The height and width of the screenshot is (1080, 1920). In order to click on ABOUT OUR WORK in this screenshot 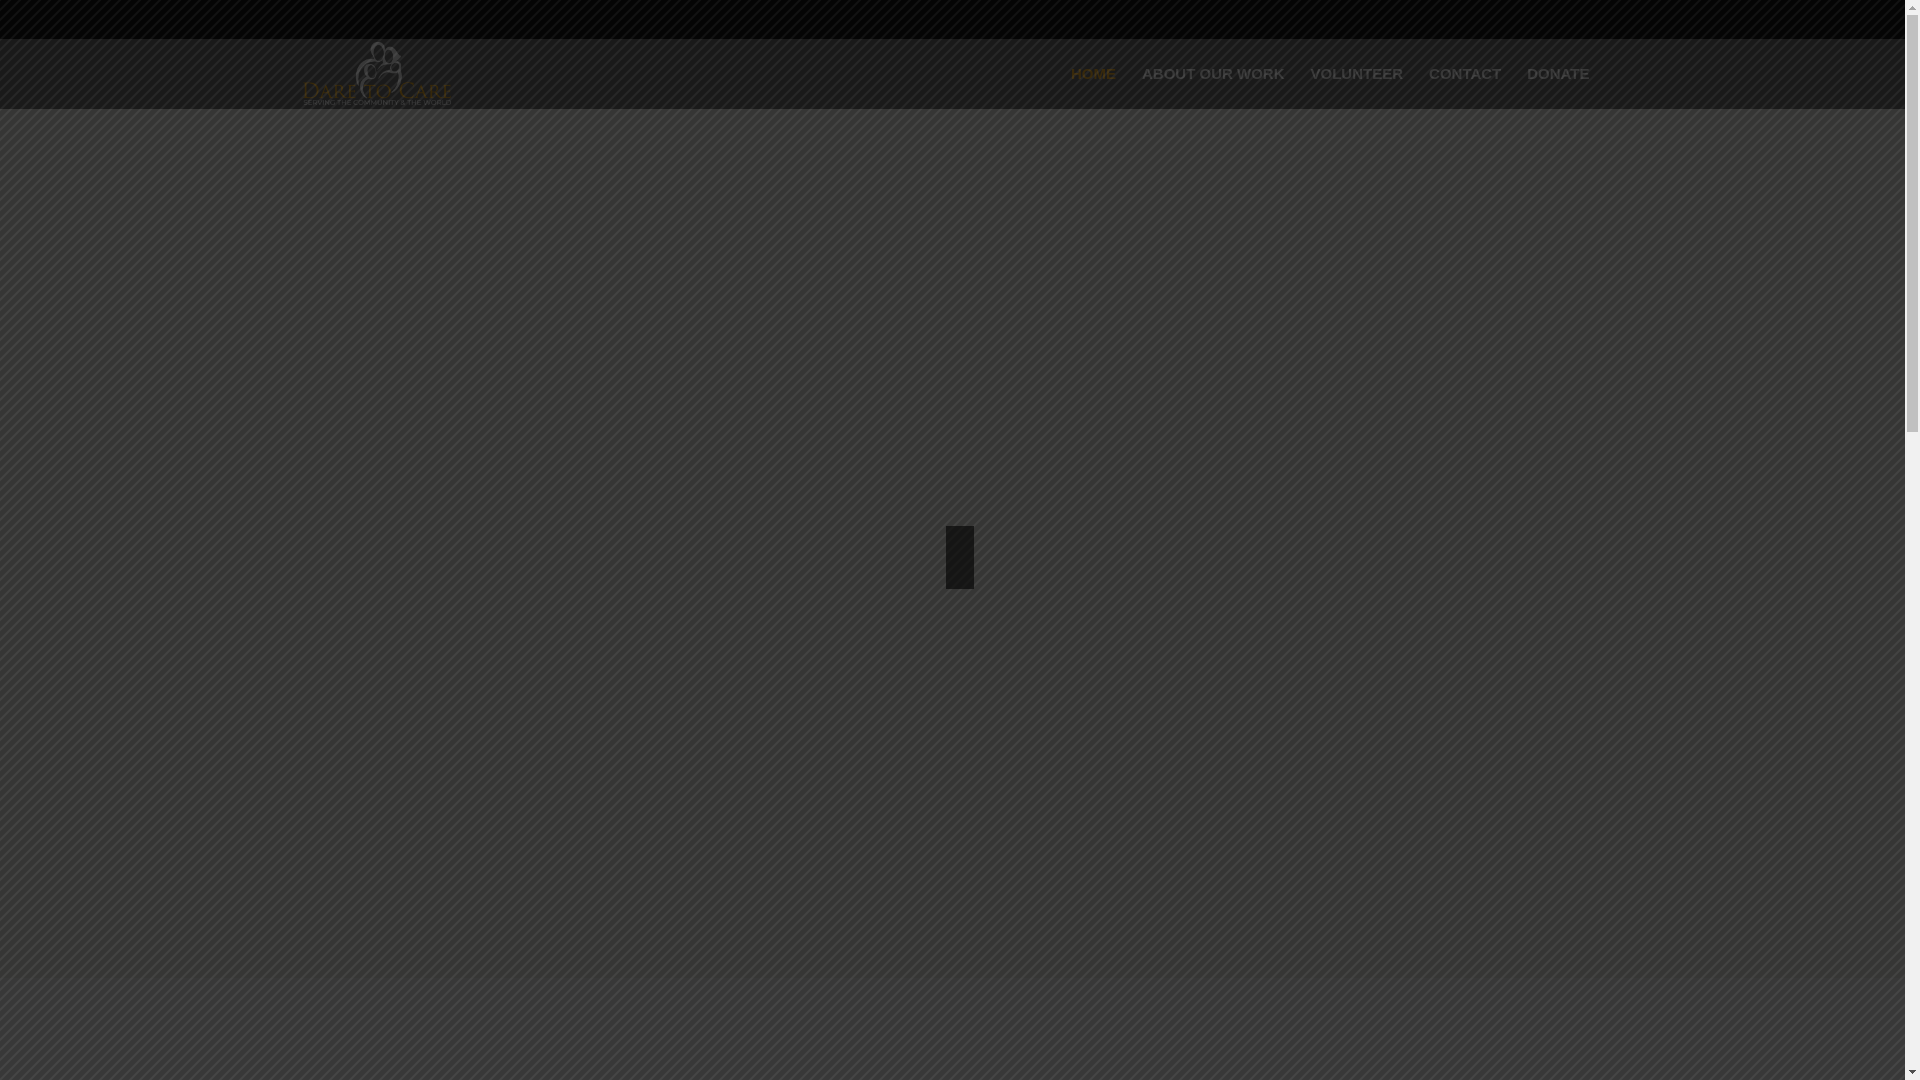, I will do `click(1212, 73)`.